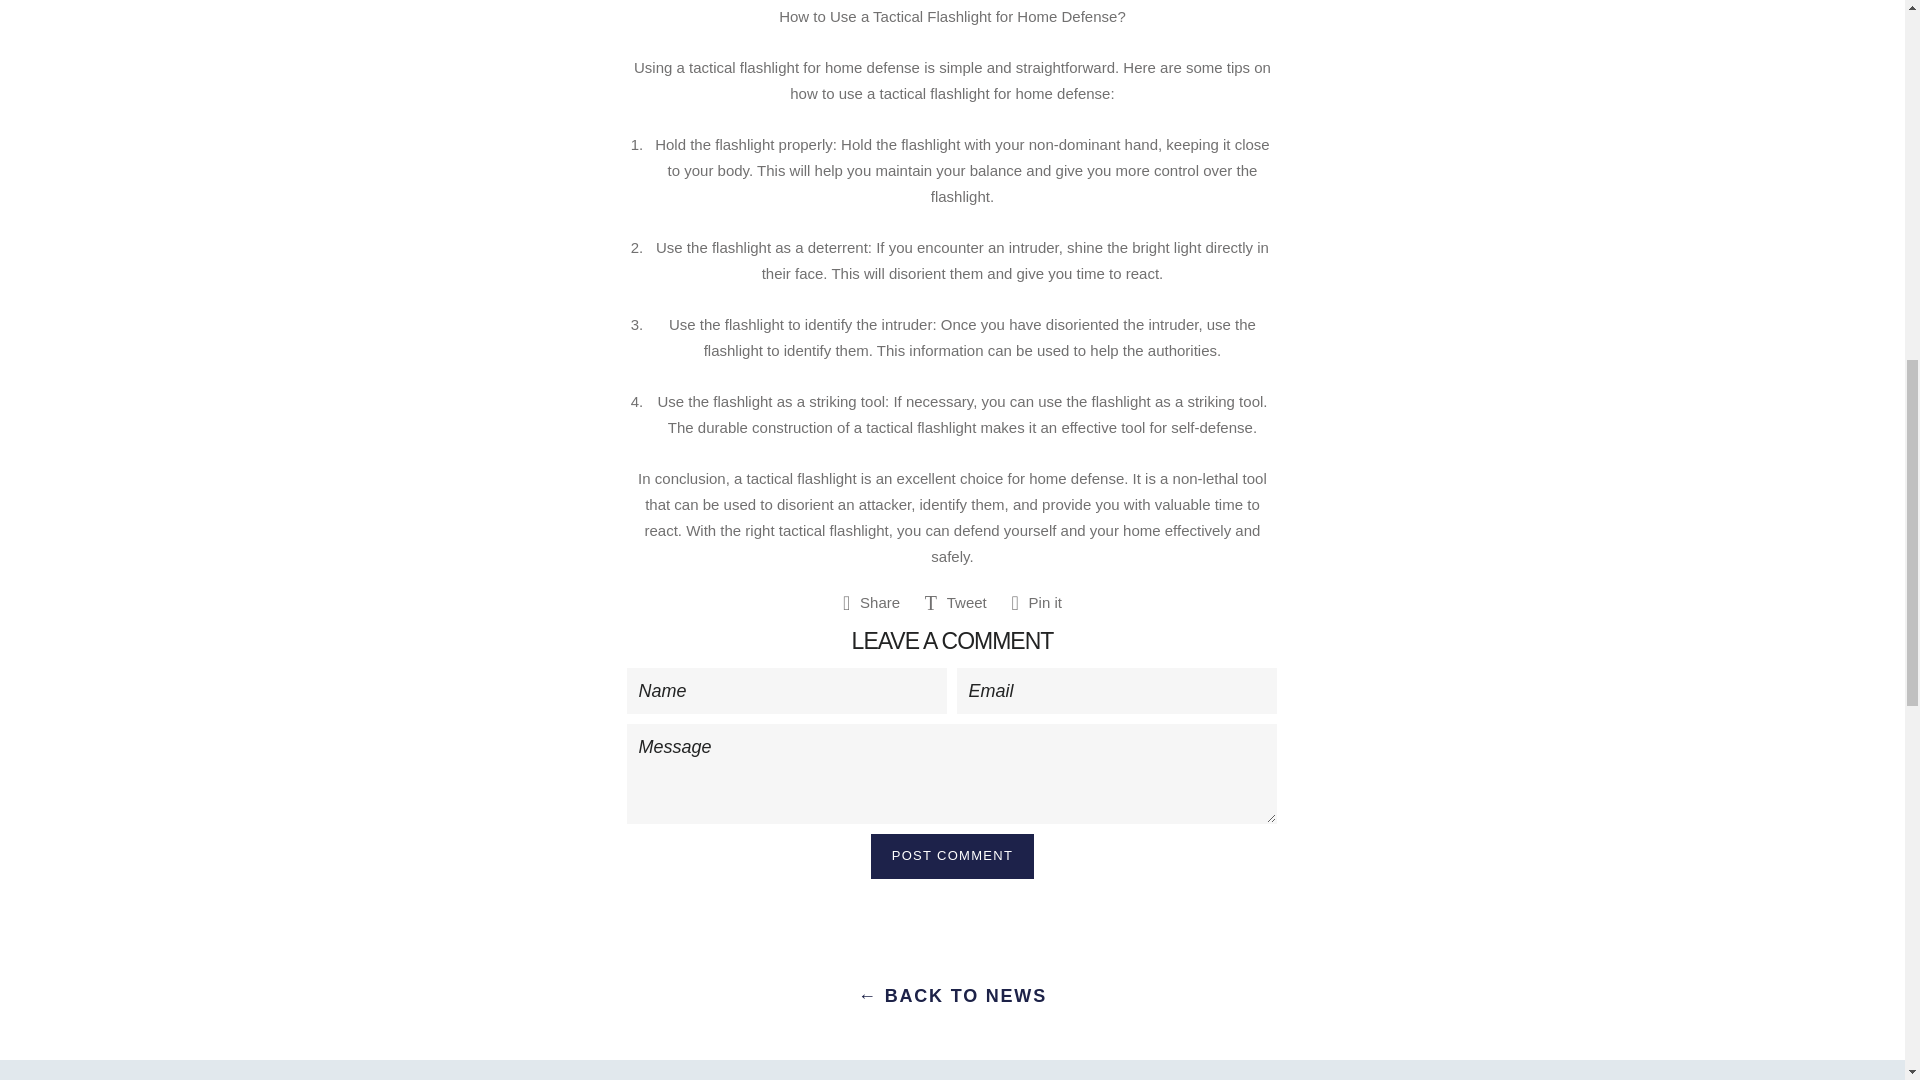 The height and width of the screenshot is (1080, 1920). What do you see at coordinates (872, 604) in the screenshot?
I see `Tweet on Twitter` at bounding box center [872, 604].